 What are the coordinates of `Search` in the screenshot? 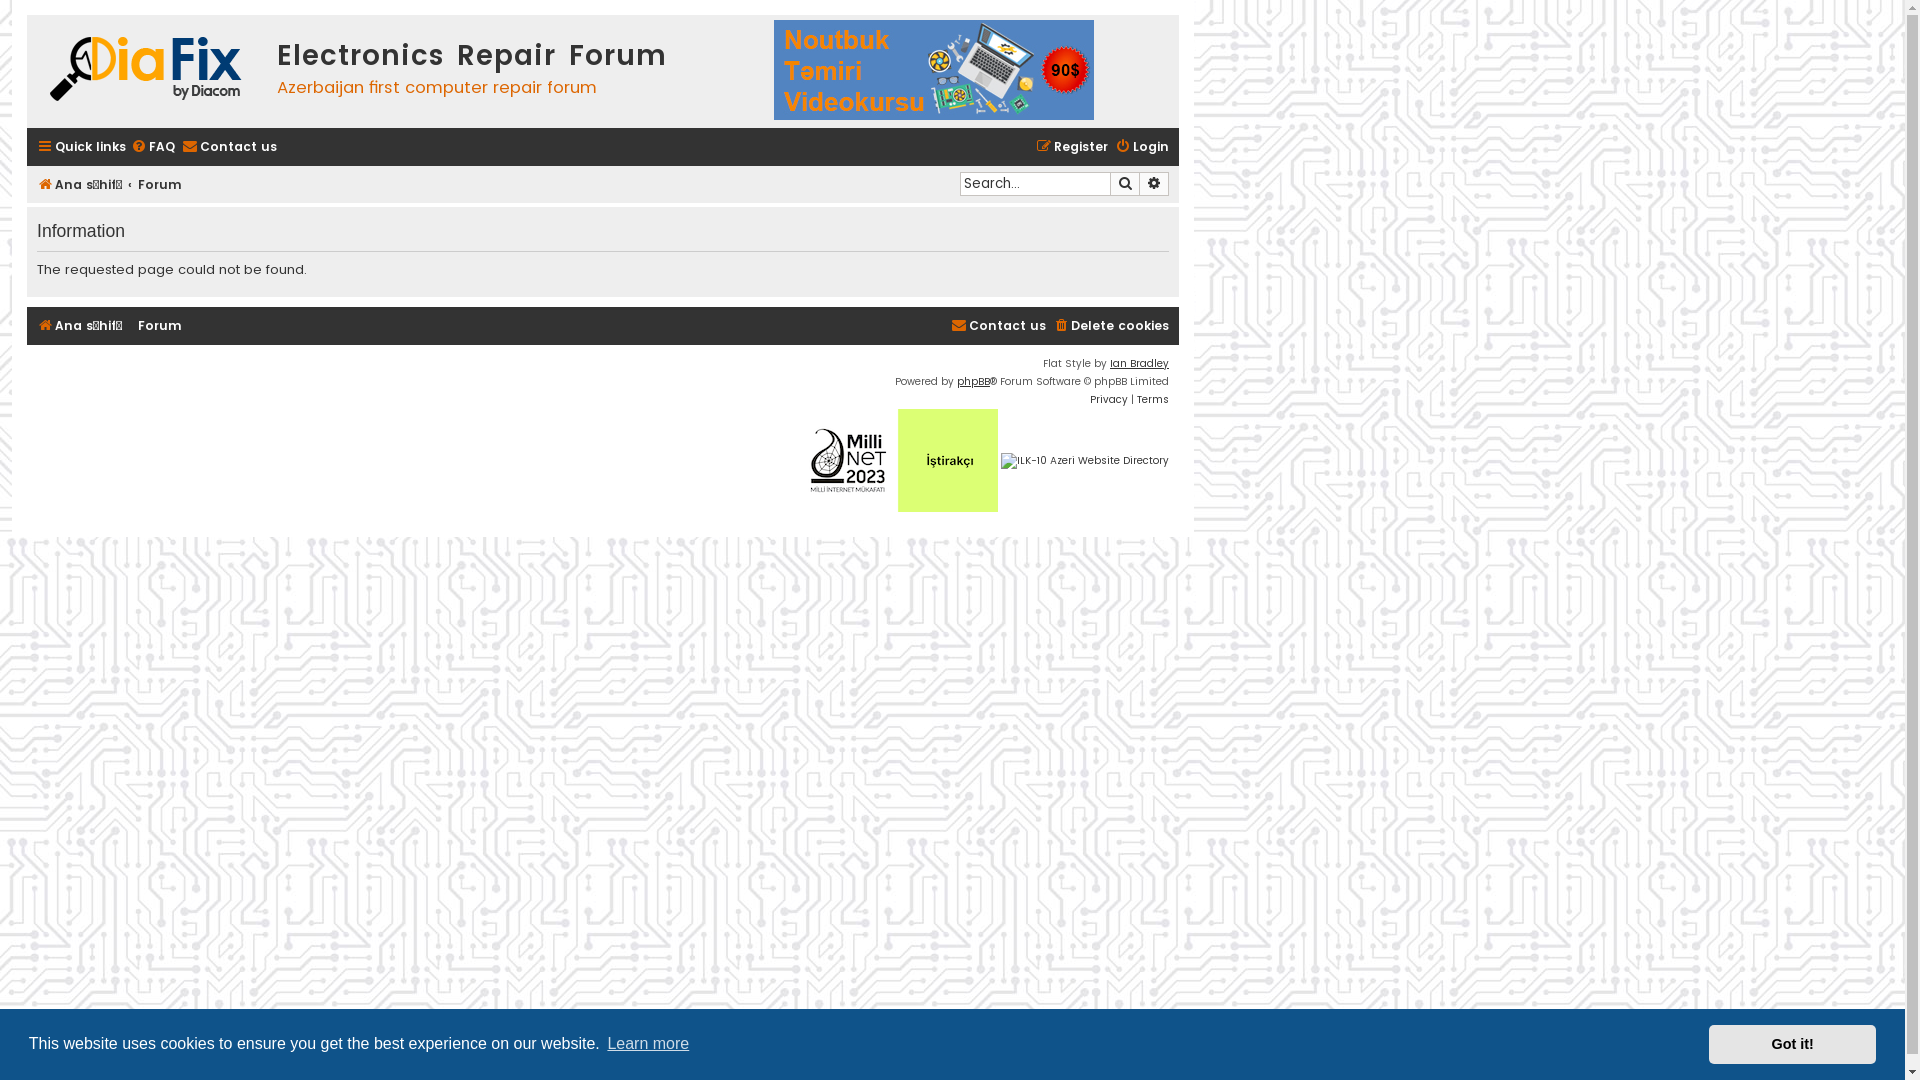 It's located at (1125, 184).